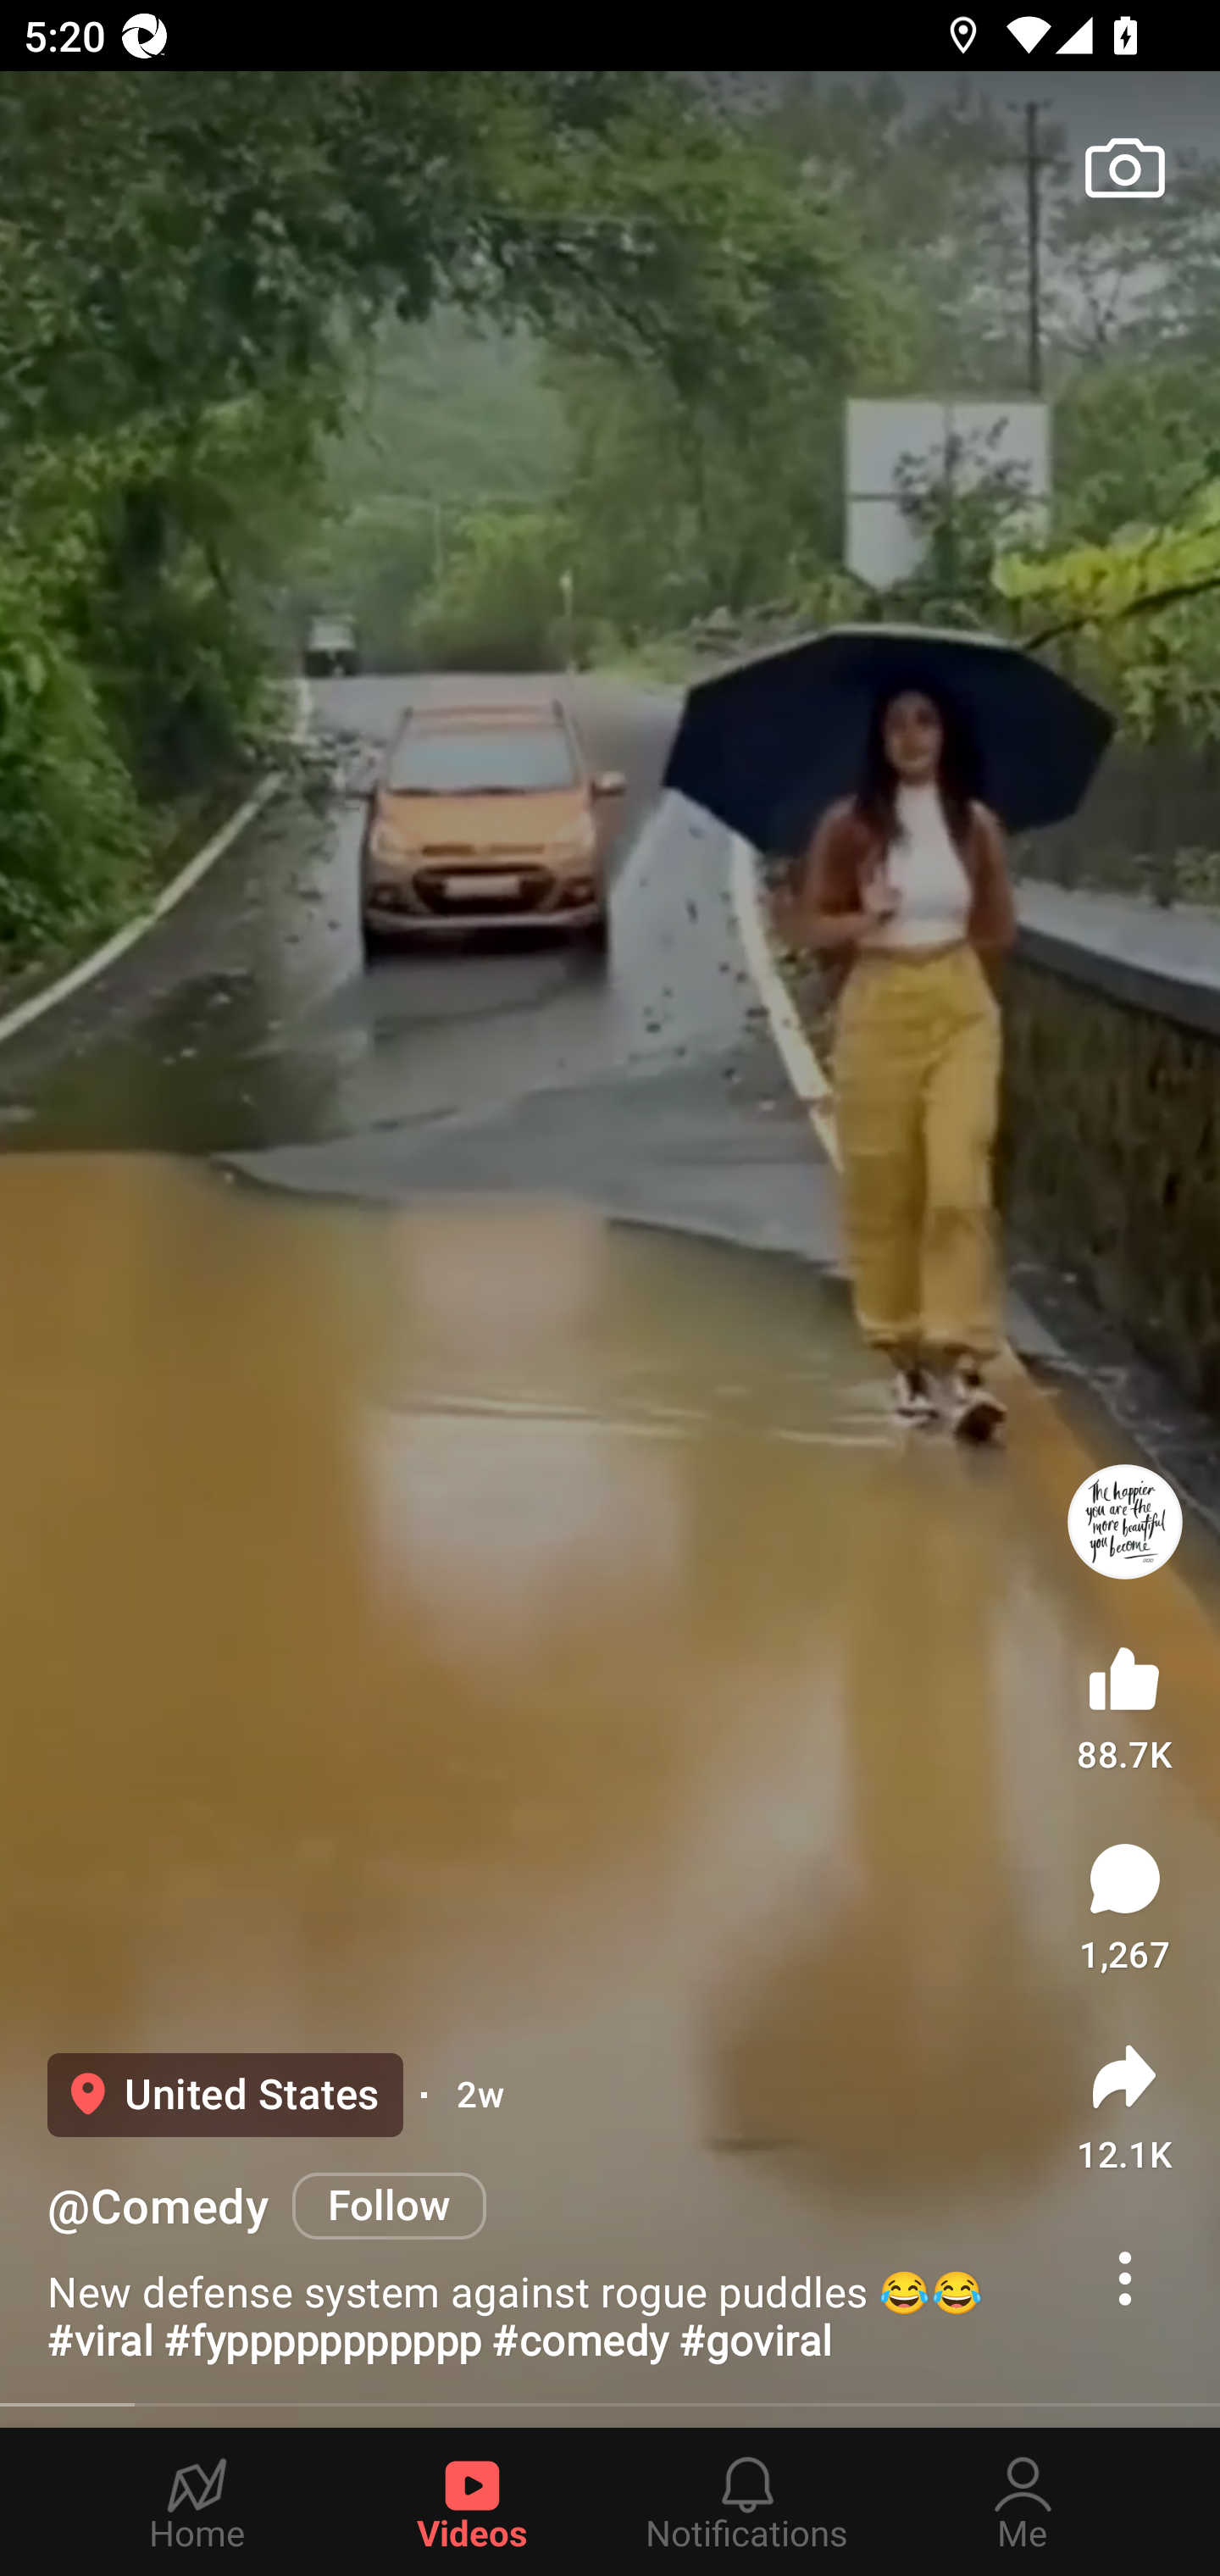 The height and width of the screenshot is (2576, 1220). What do you see at coordinates (747, 2501) in the screenshot?
I see `Notifications` at bounding box center [747, 2501].